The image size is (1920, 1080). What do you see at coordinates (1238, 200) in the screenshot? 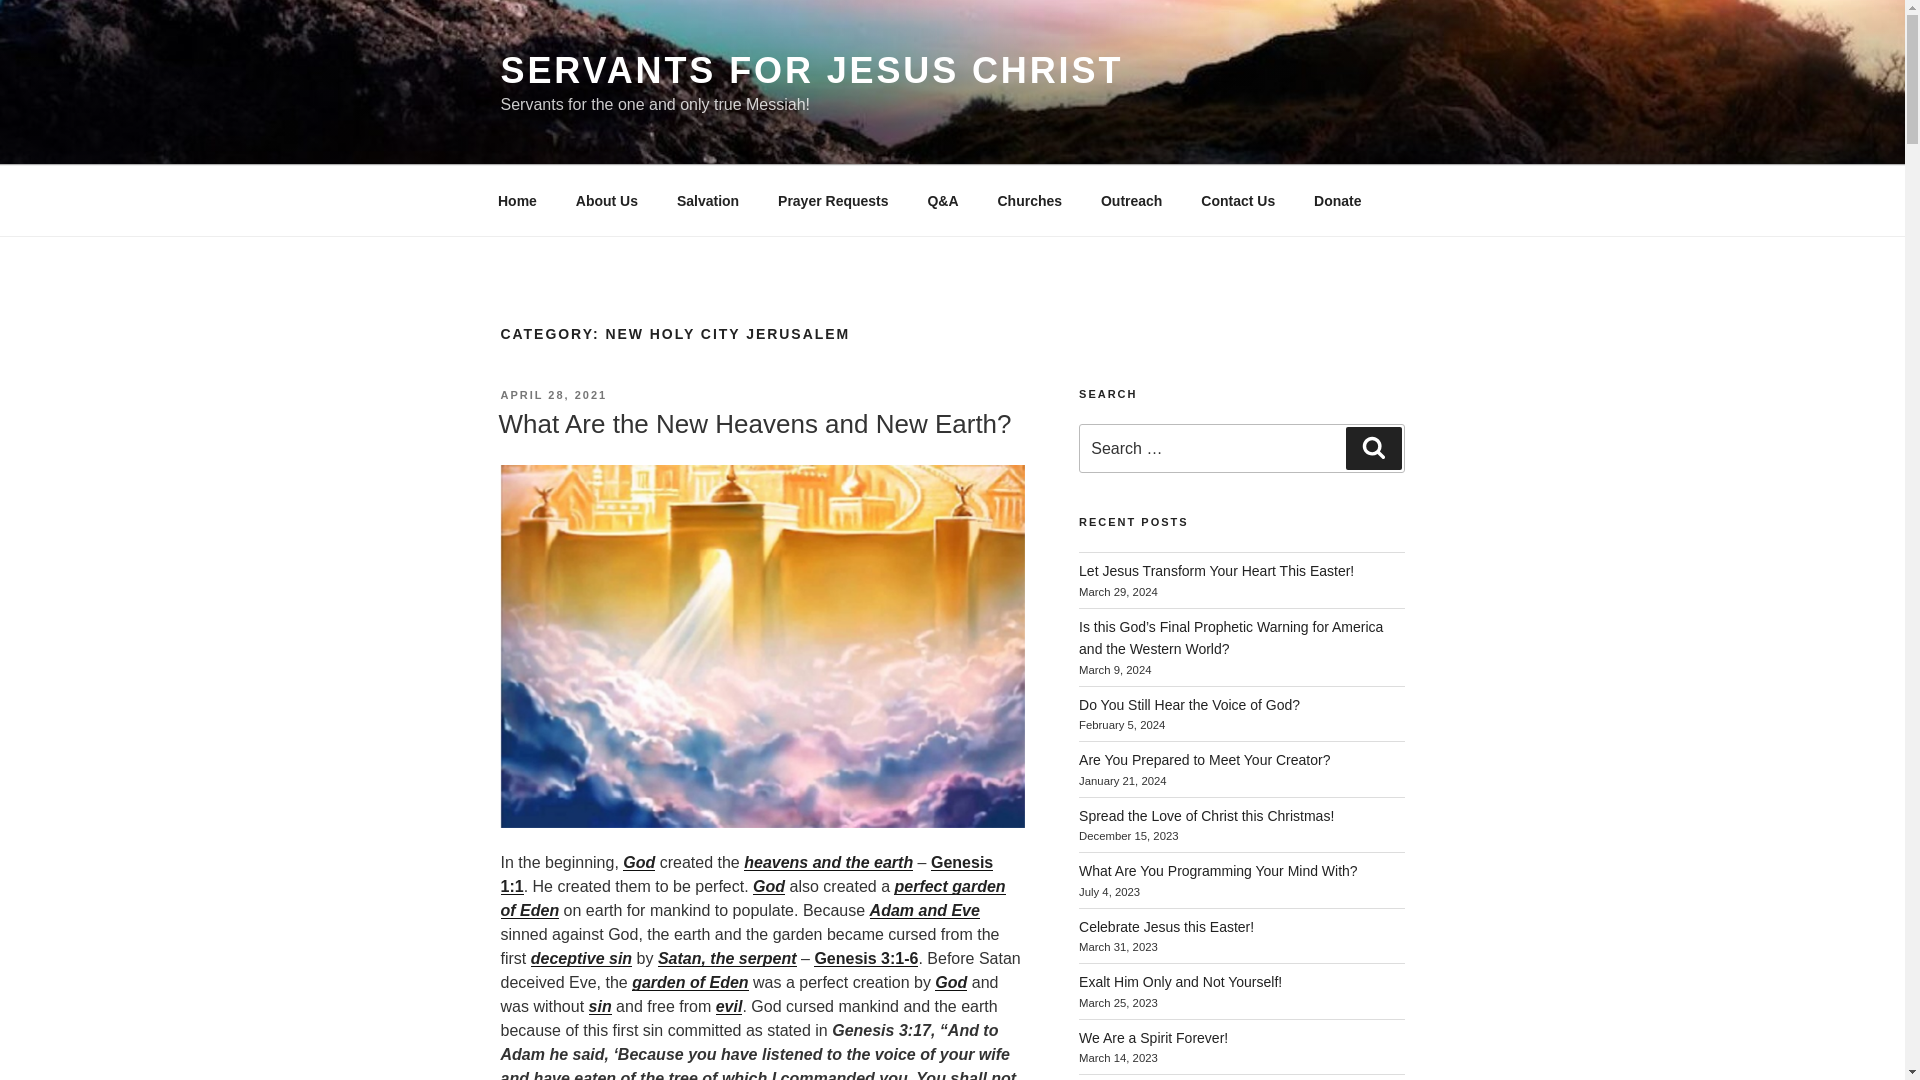
I see `Contact Us` at bounding box center [1238, 200].